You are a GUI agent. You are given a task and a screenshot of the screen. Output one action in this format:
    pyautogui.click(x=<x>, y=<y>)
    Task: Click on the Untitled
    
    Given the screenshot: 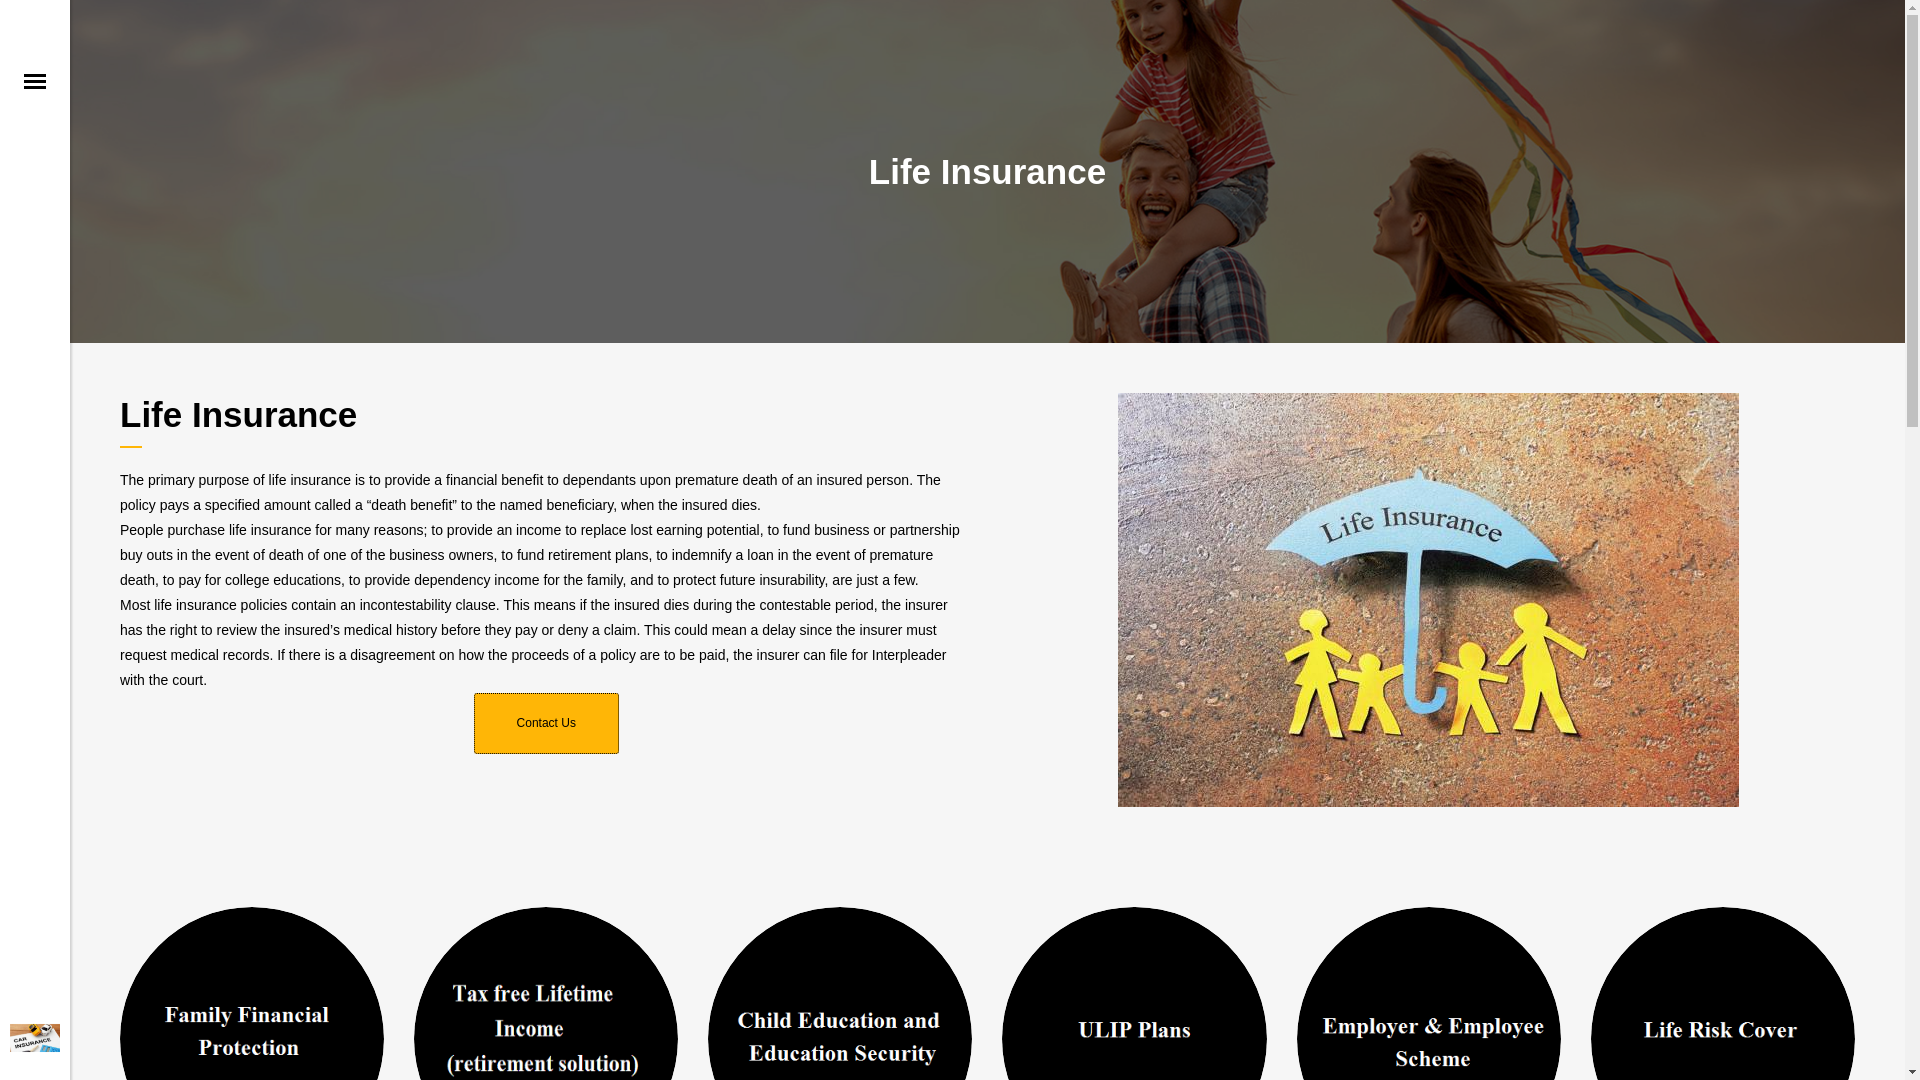 What is the action you would take?
    pyautogui.click(x=252, y=994)
    